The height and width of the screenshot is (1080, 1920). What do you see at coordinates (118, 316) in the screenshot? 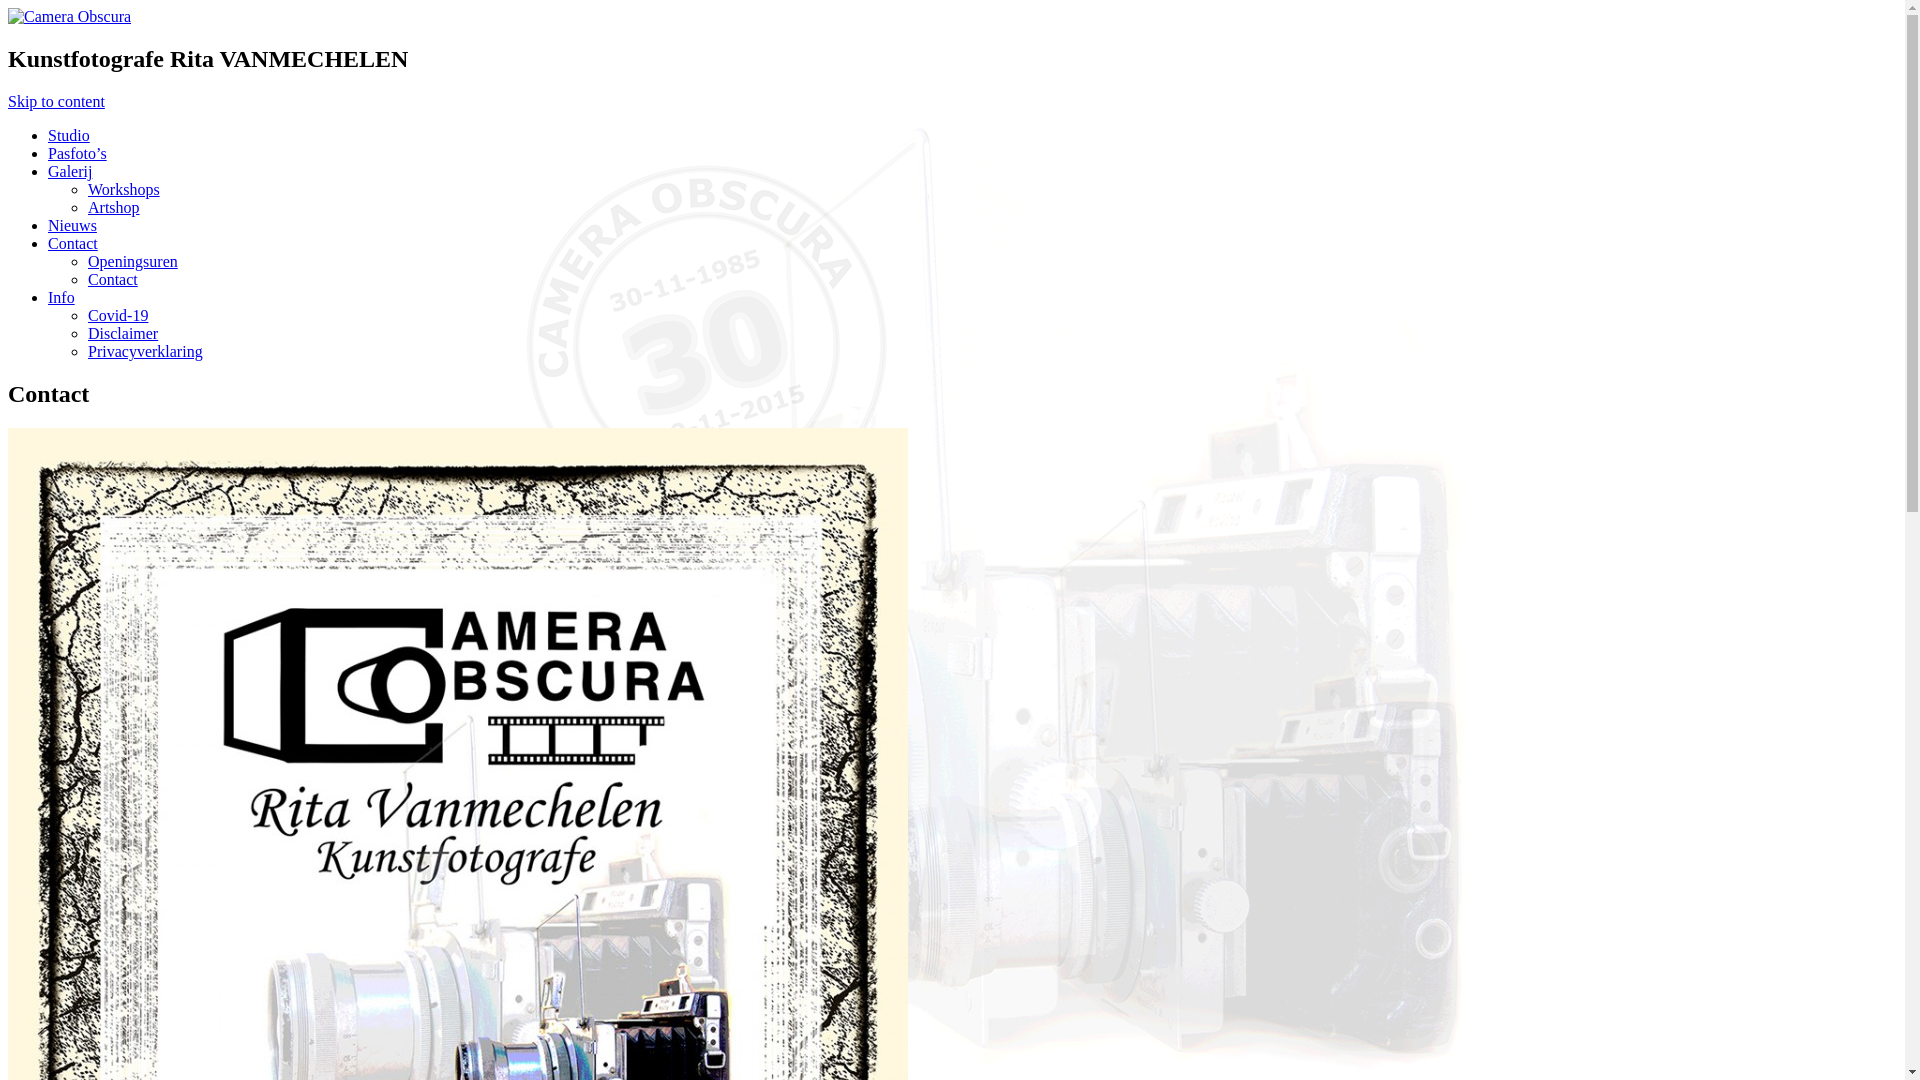
I see `Covid-19` at bounding box center [118, 316].